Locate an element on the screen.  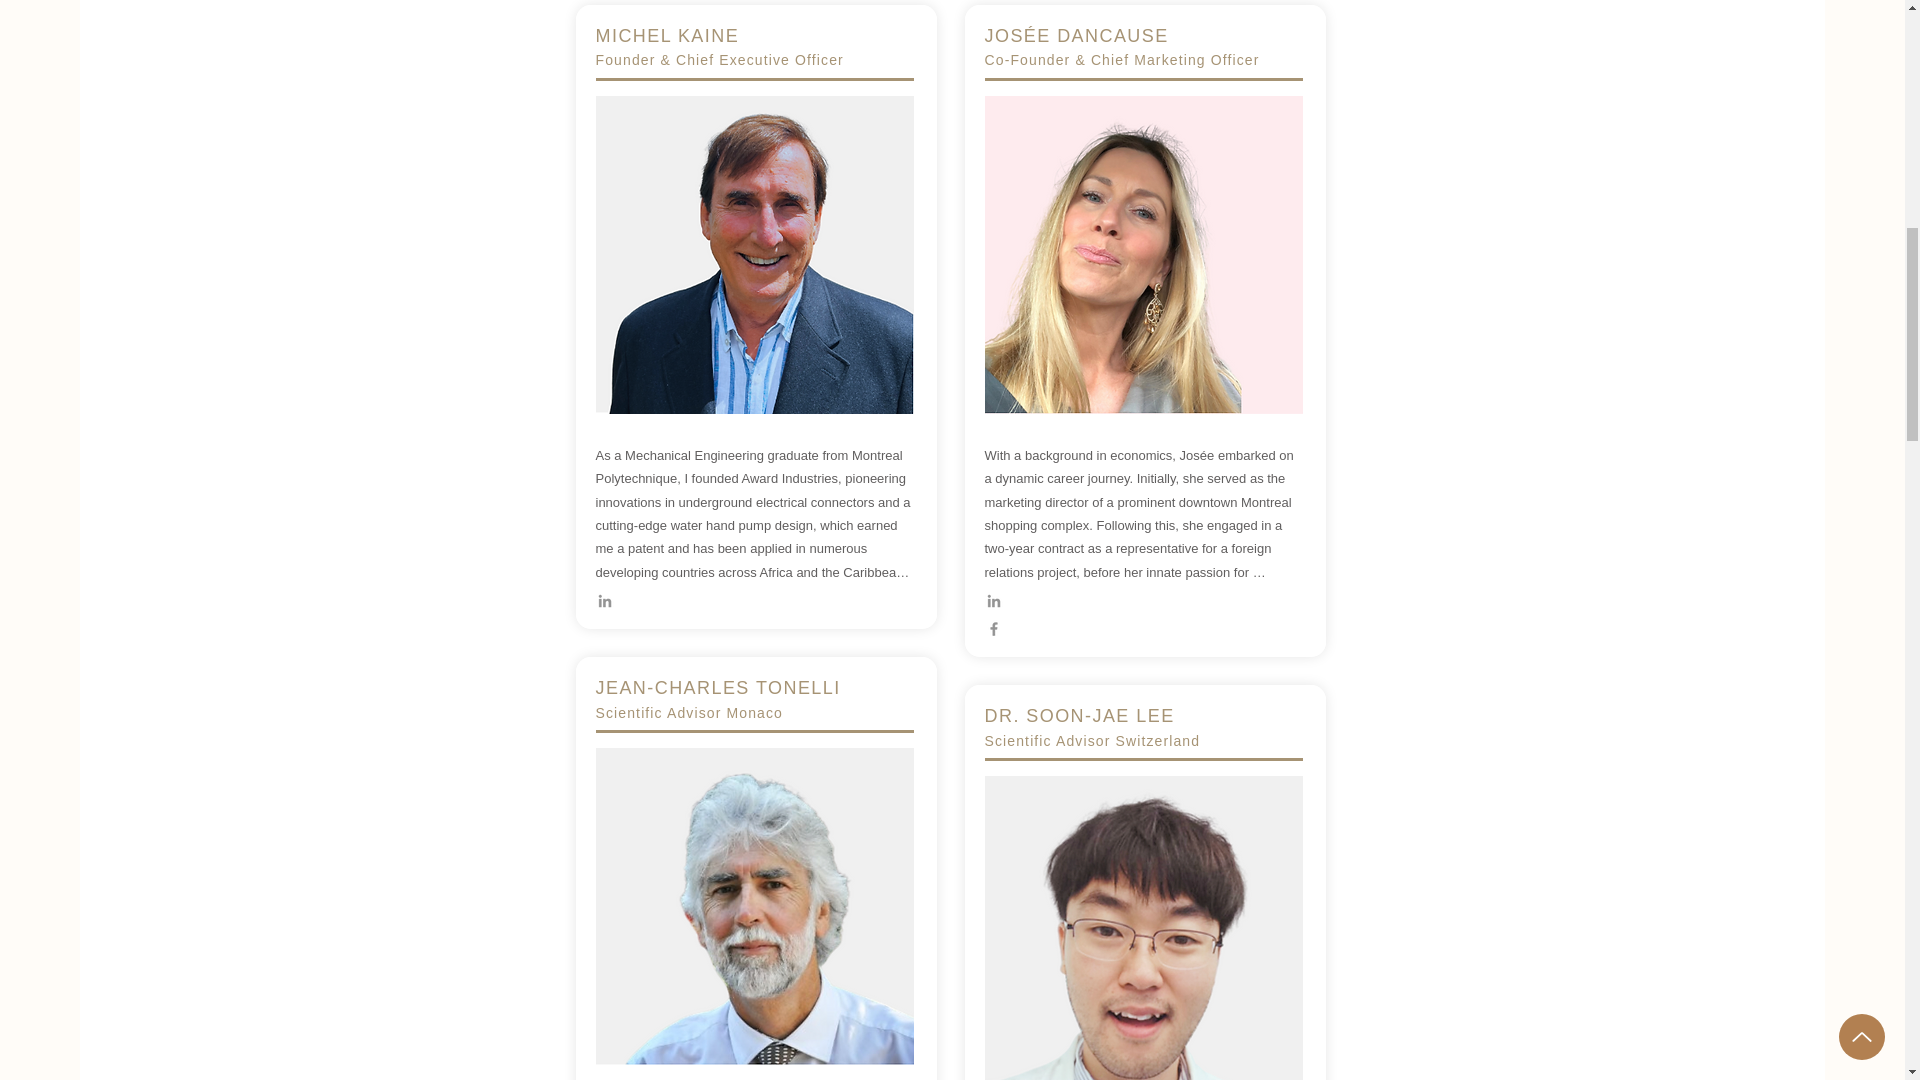
Josee Dancause is located at coordinates (1142, 254).